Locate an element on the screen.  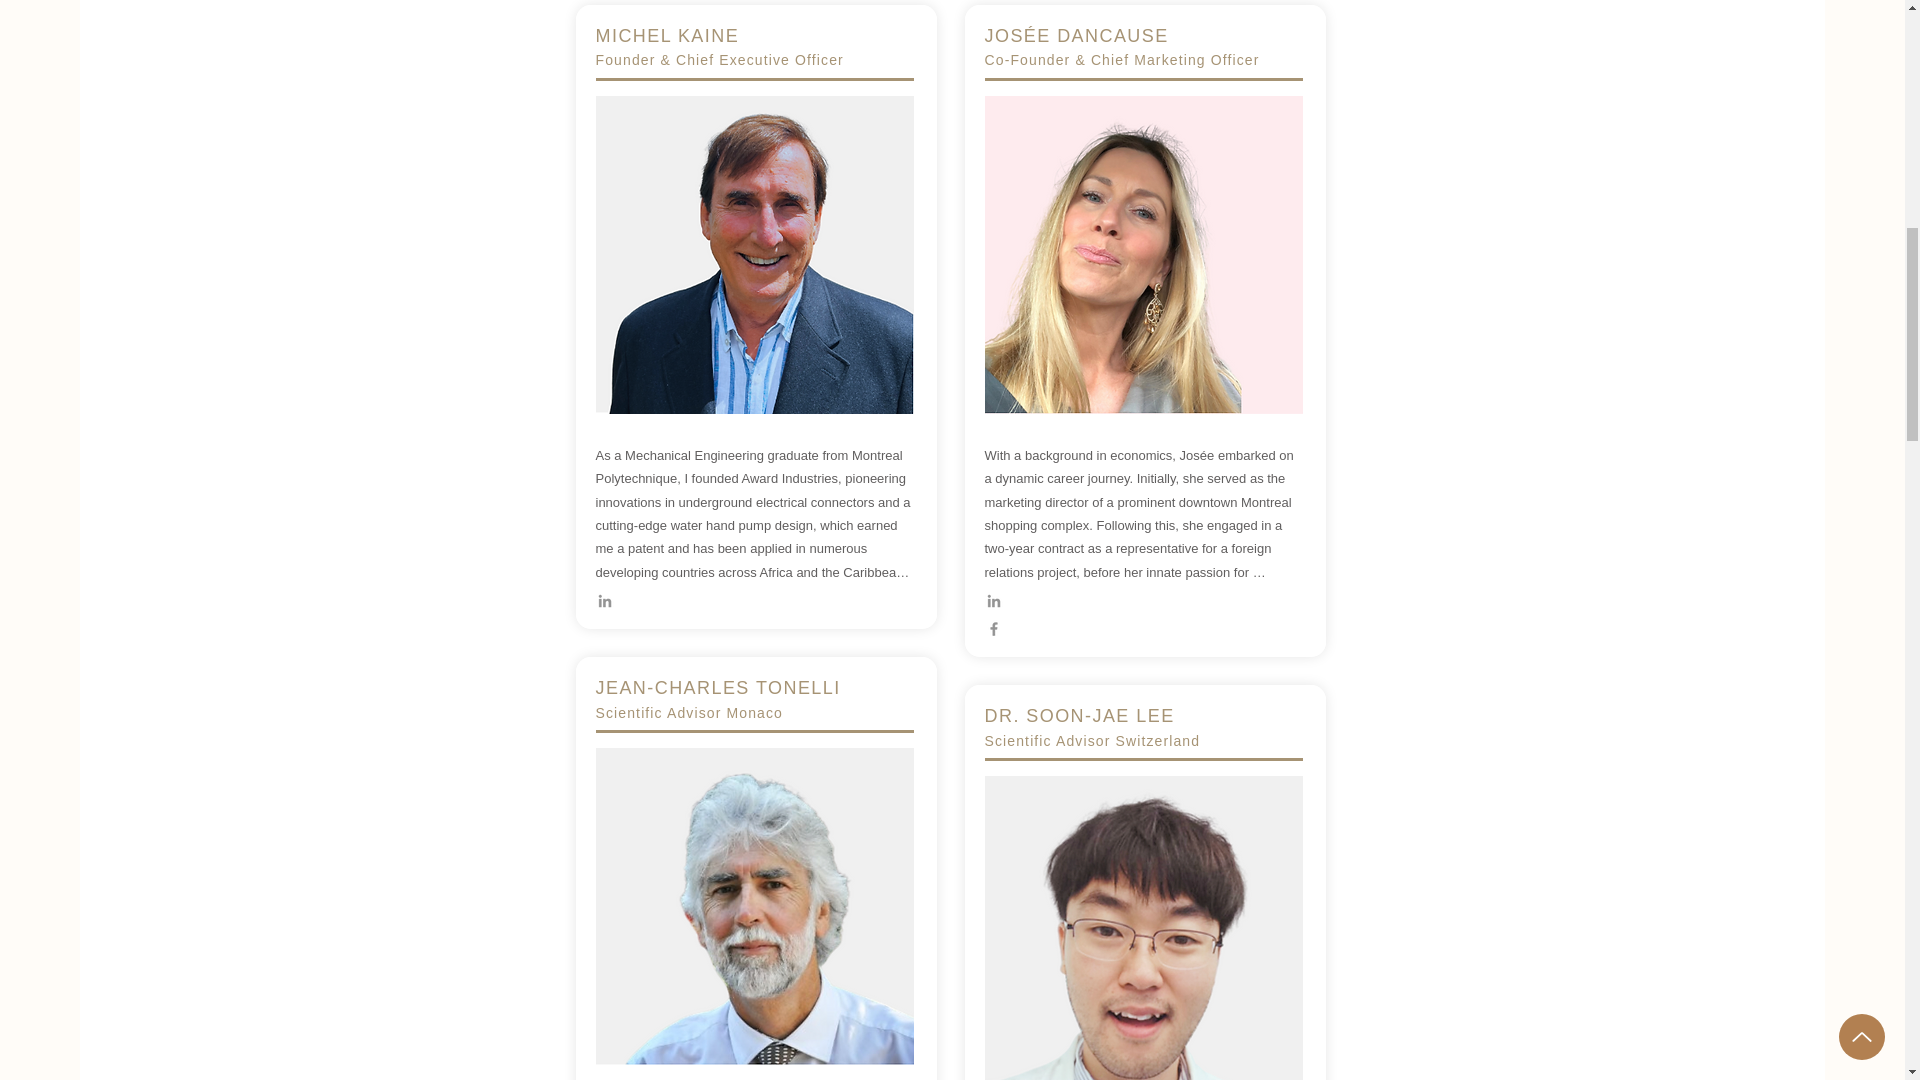
Josee Dancause is located at coordinates (1142, 254).